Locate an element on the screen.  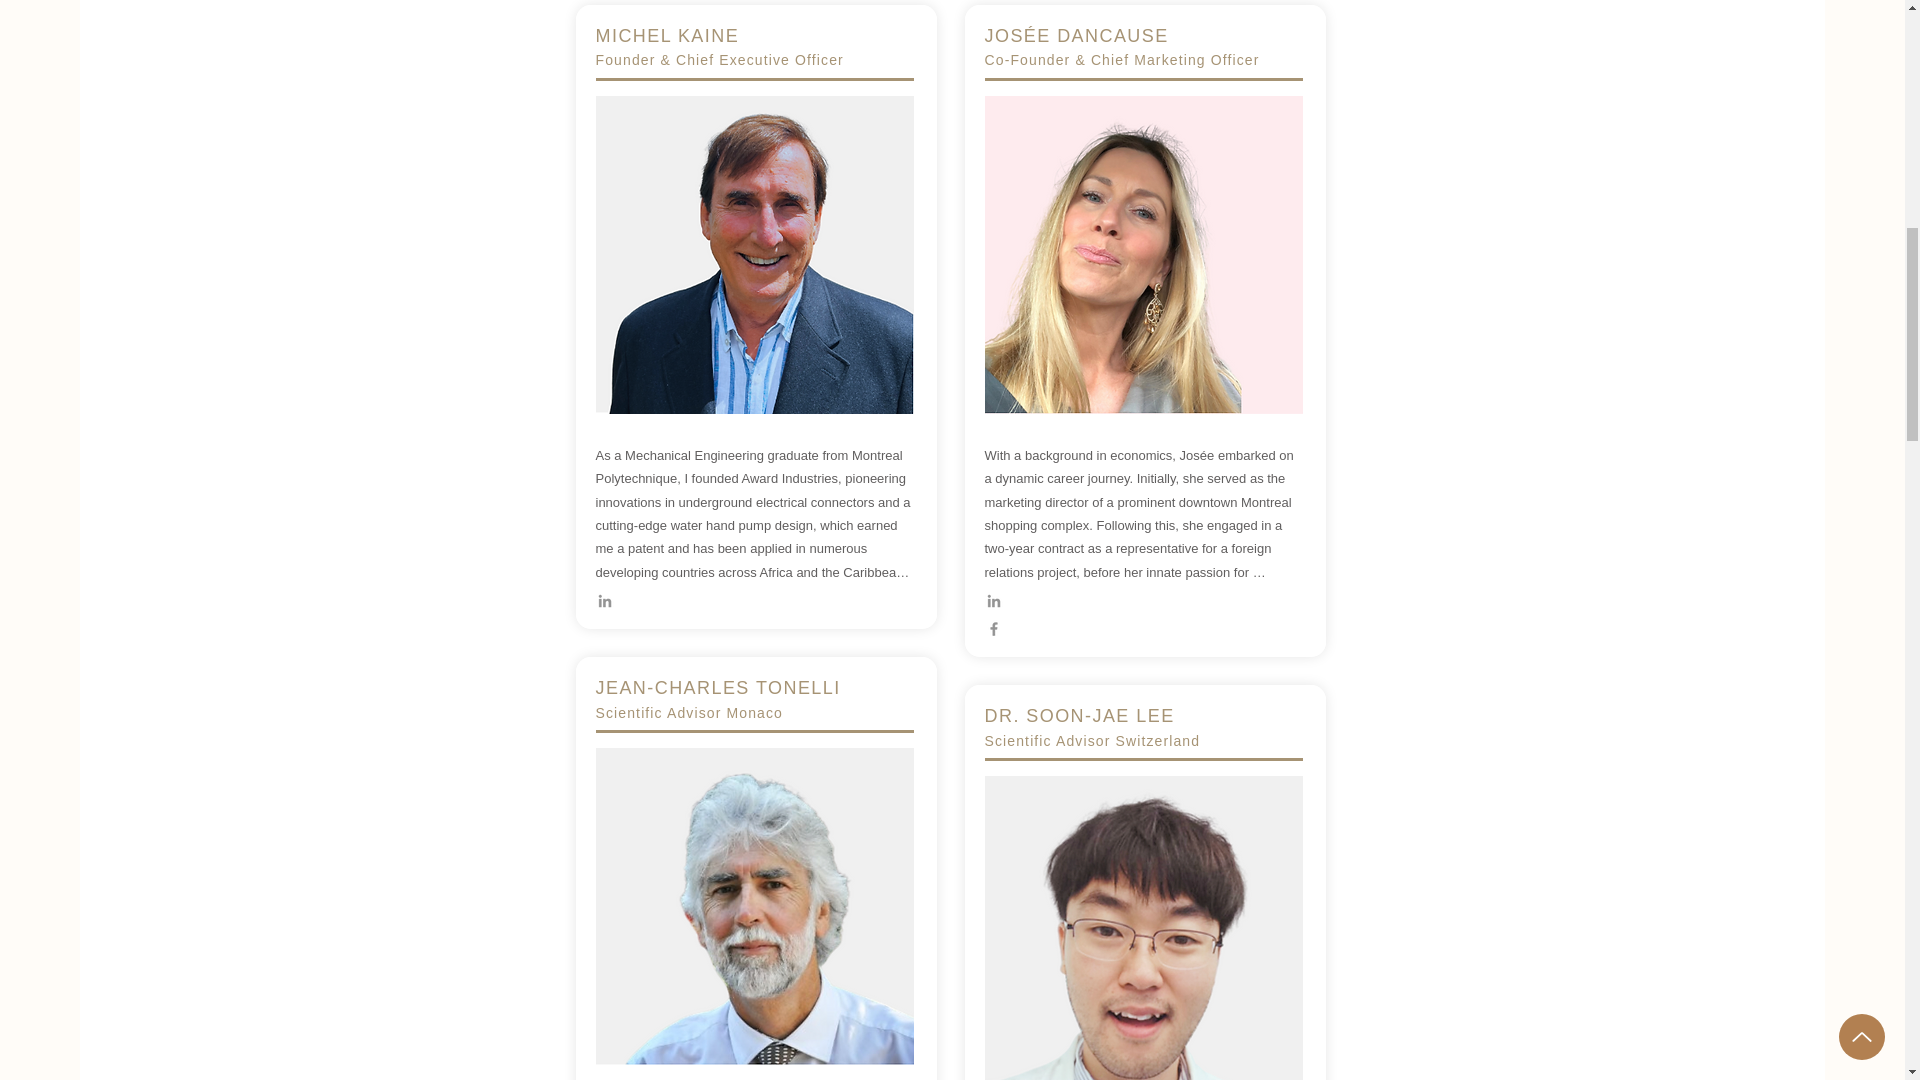
Josee Dancause is located at coordinates (1142, 254).